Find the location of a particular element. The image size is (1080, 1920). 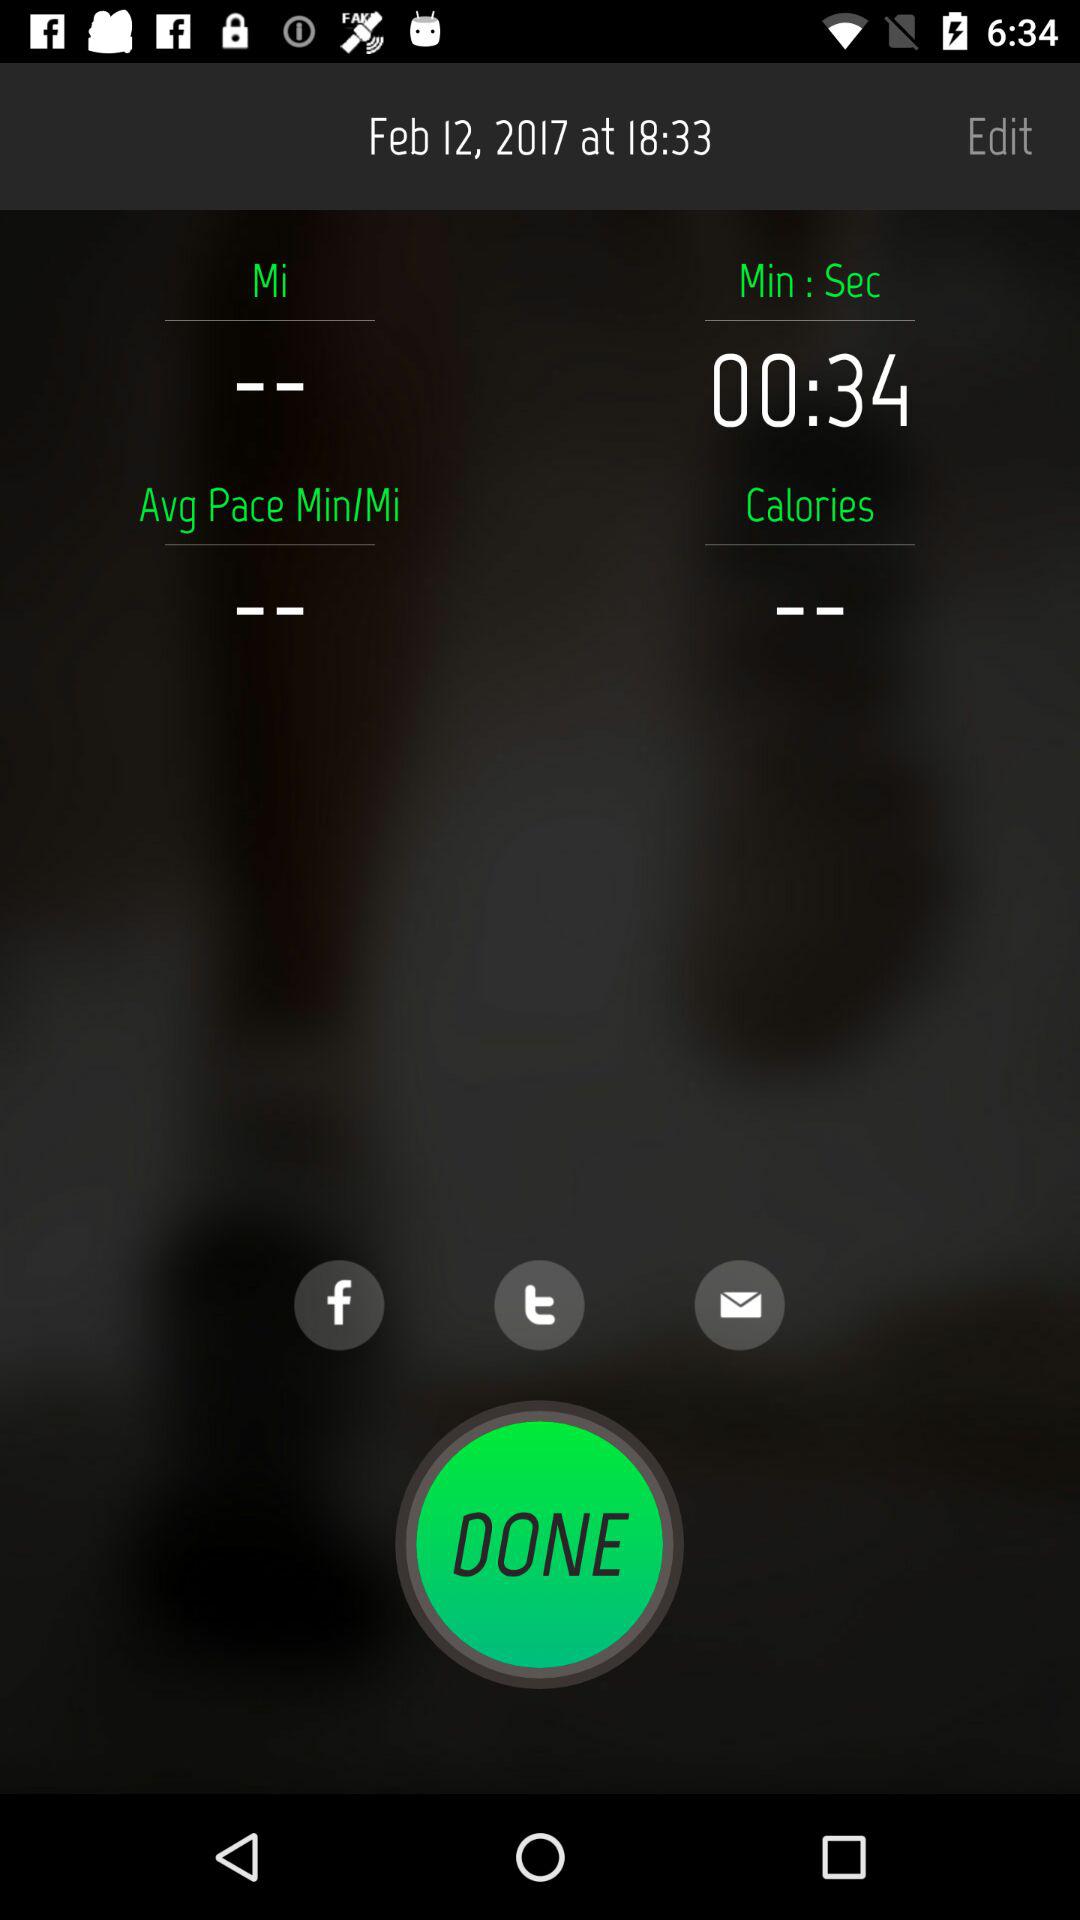

go to email is located at coordinates (740, 1305).